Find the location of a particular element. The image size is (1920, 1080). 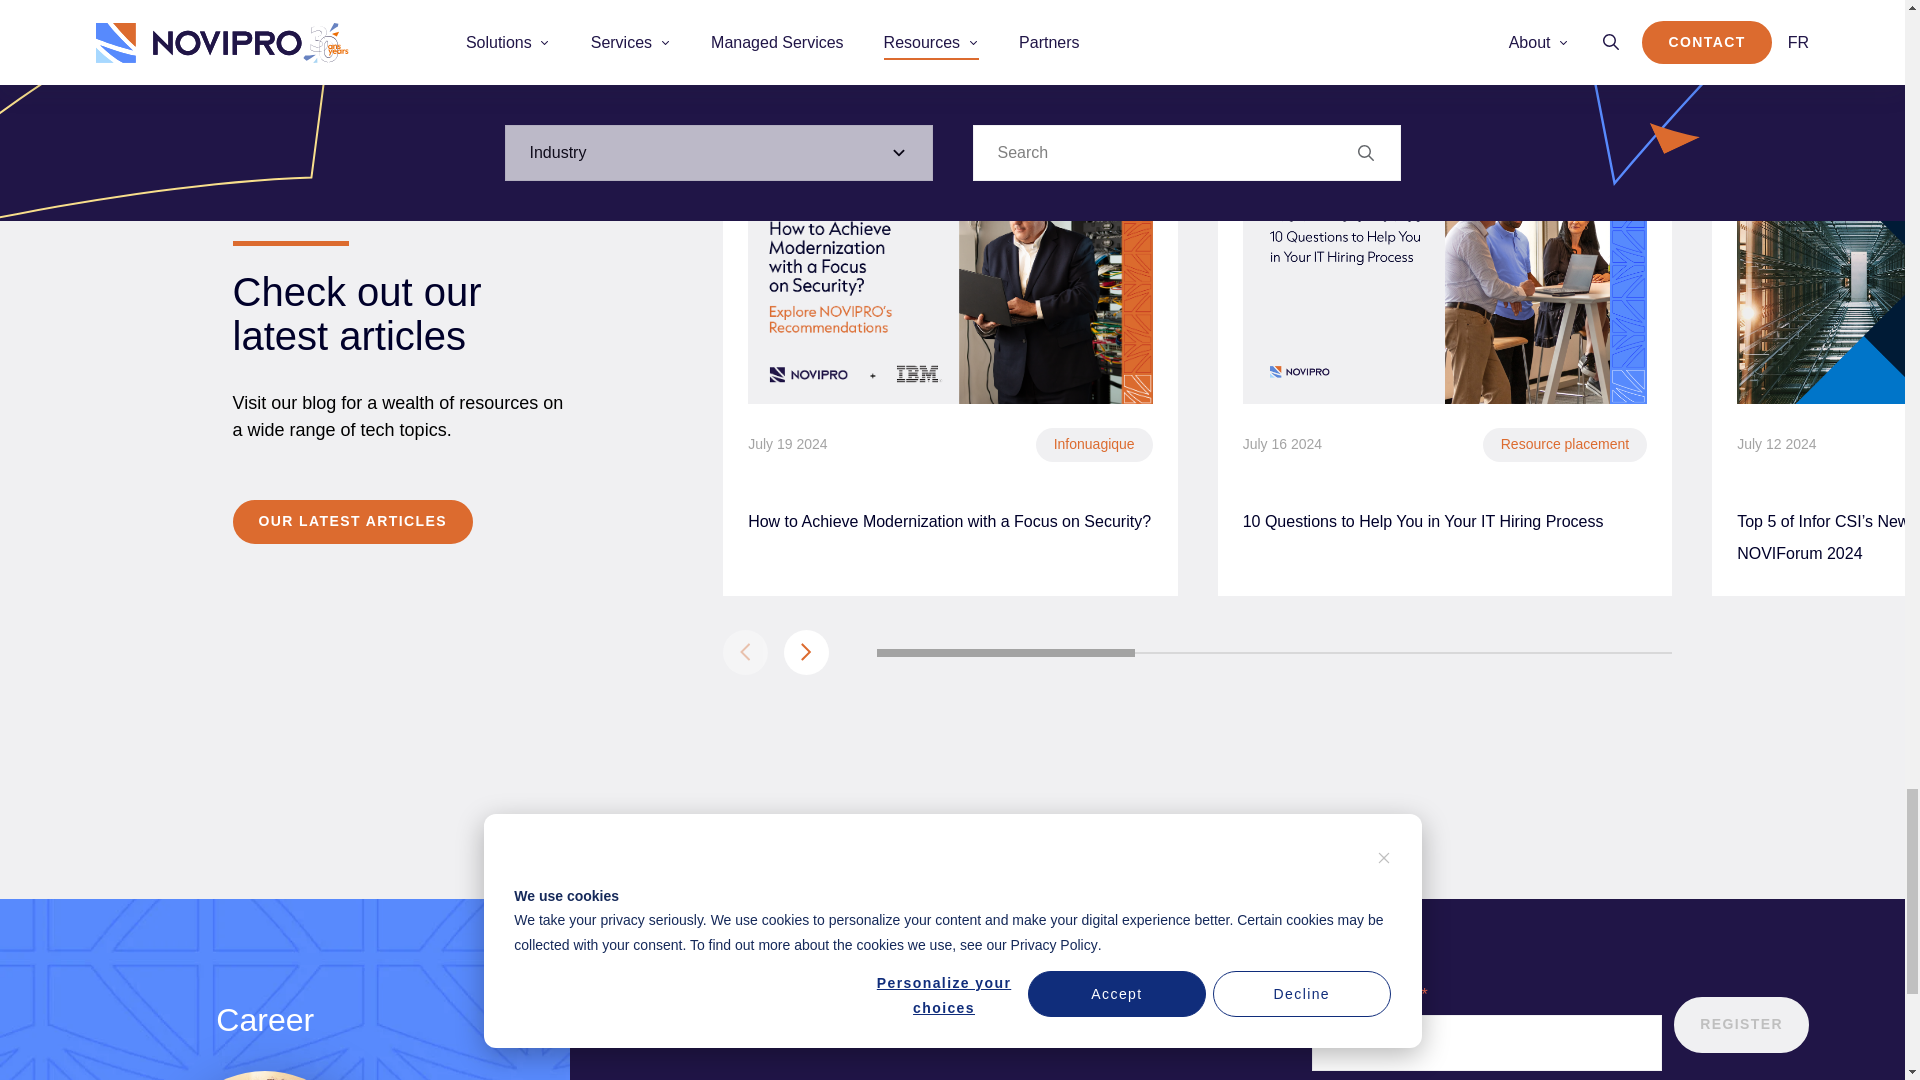

twitter is located at coordinates (1543, 898).